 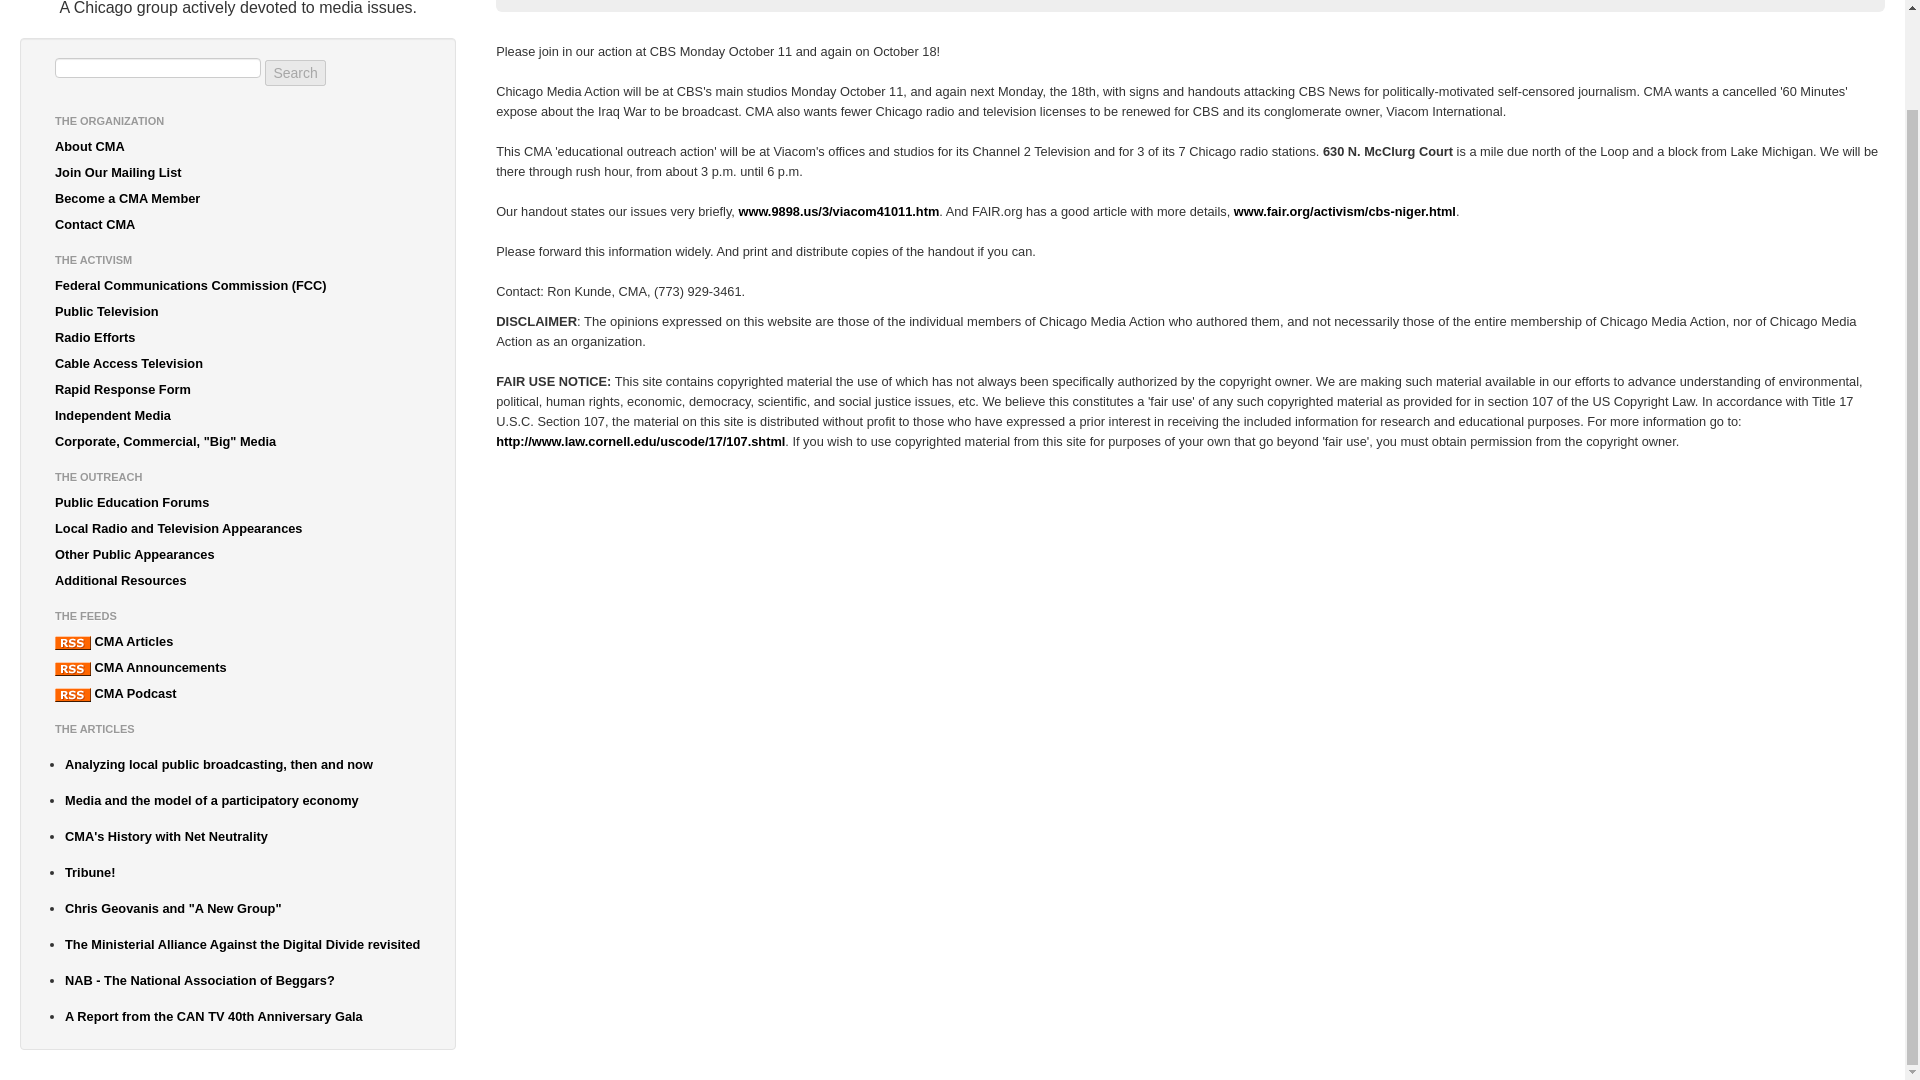 What do you see at coordinates (238, 224) in the screenshot?
I see `Contact CMA` at bounding box center [238, 224].